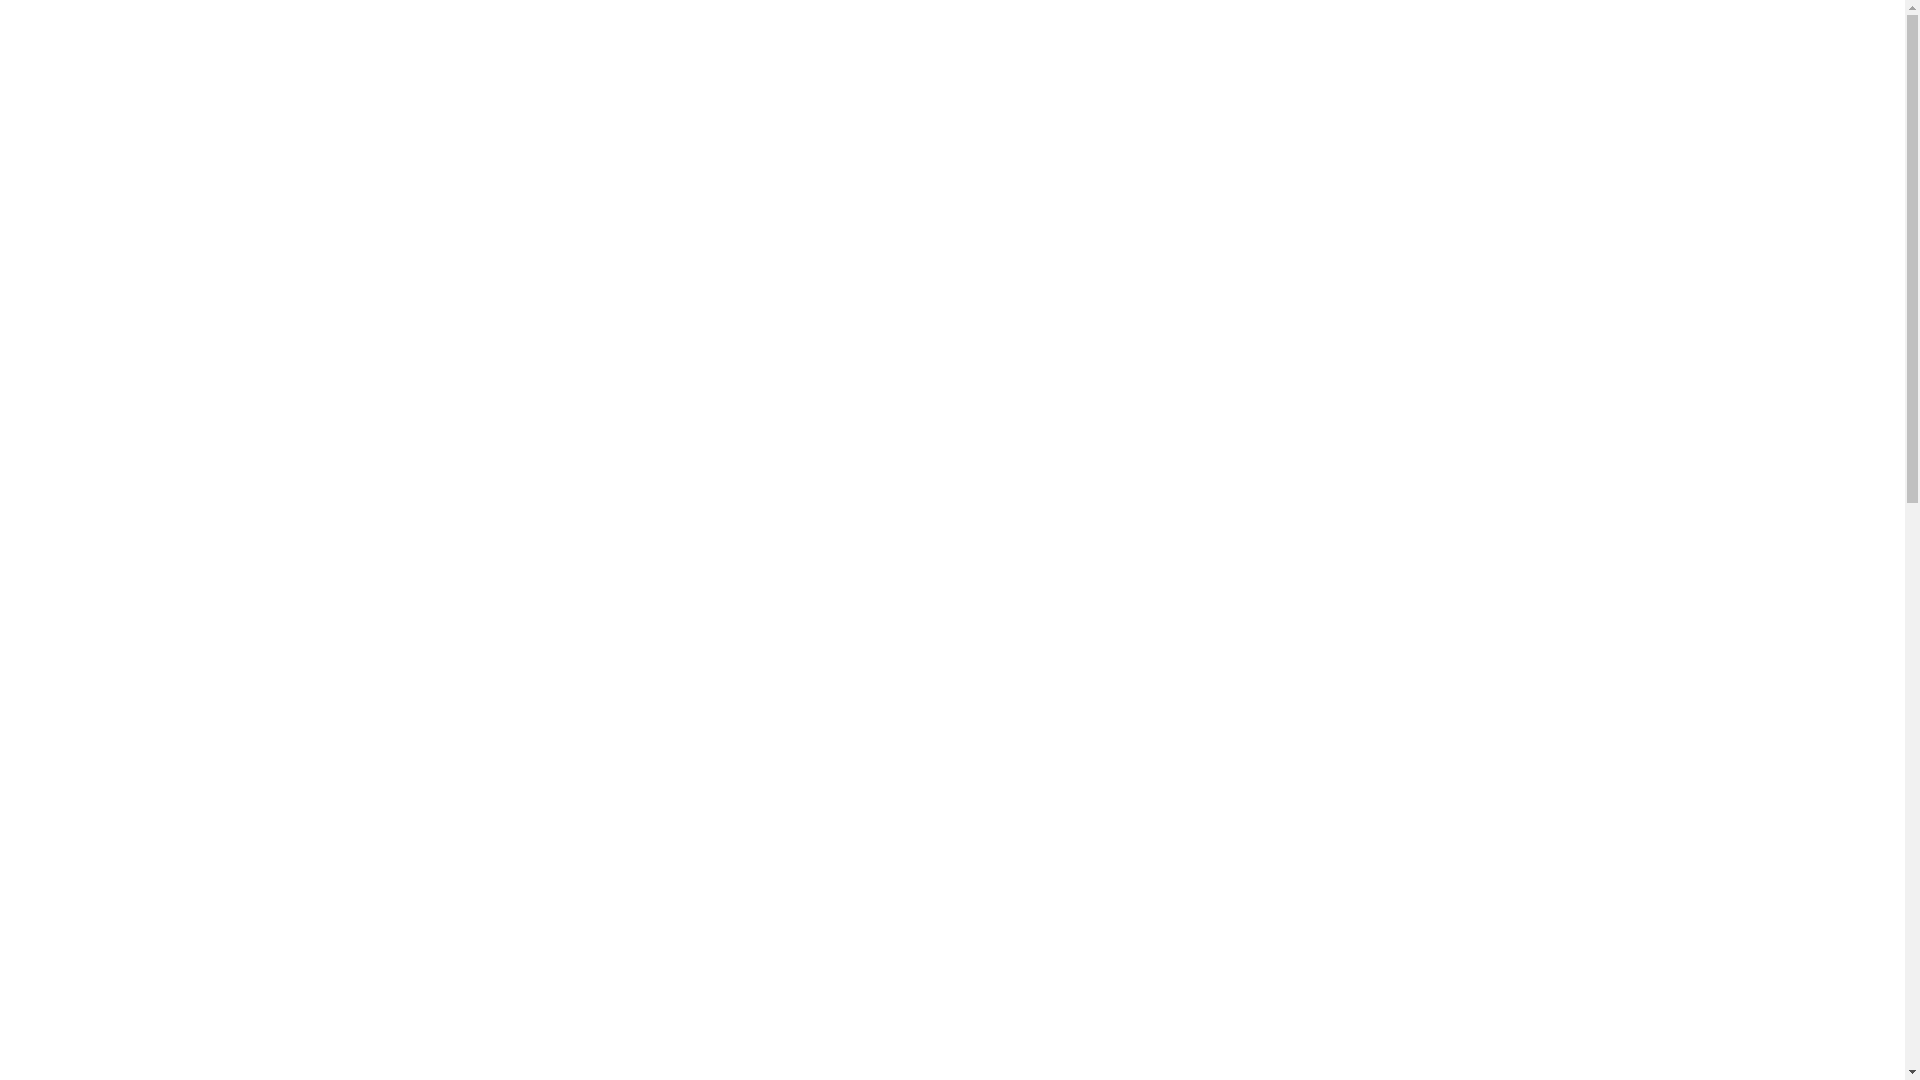  What do you see at coordinates (1274, 180) in the screenshot?
I see `Gallery` at bounding box center [1274, 180].